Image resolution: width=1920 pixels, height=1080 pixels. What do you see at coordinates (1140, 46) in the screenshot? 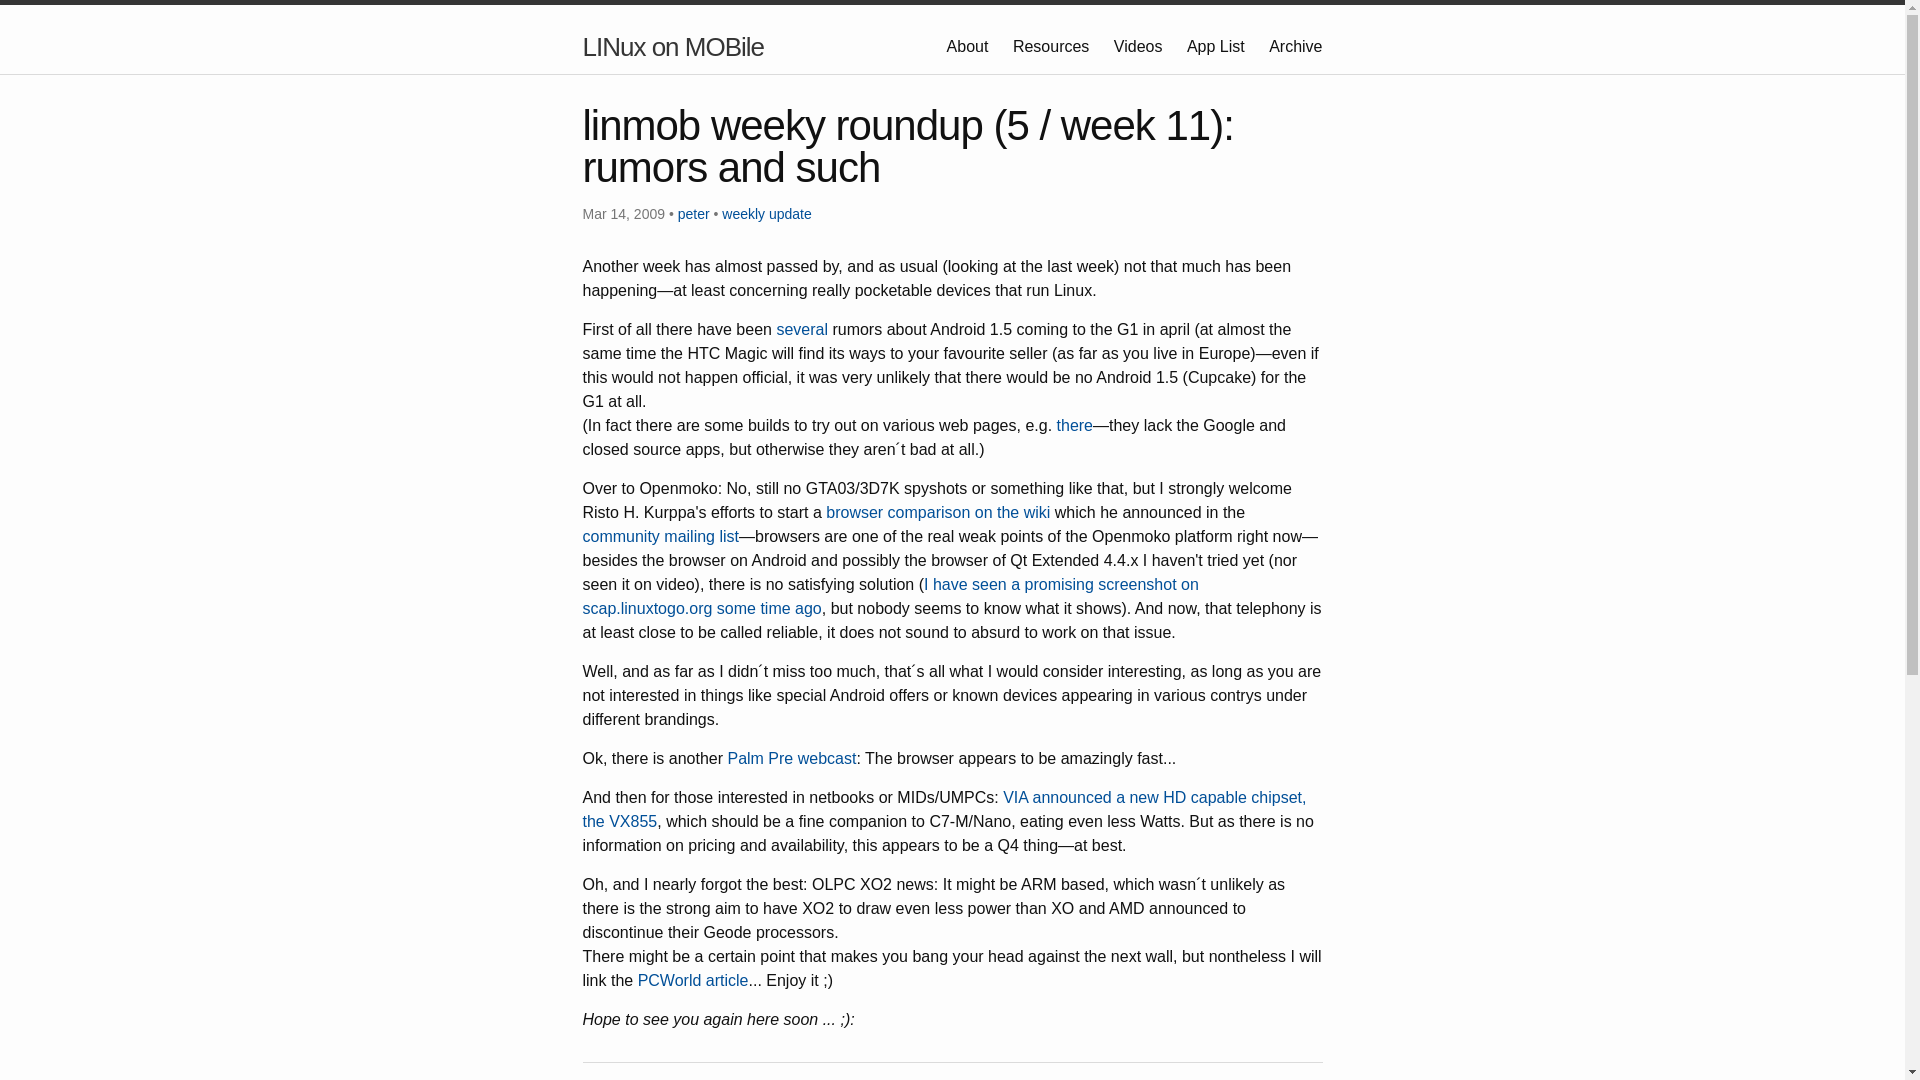
I see `Videos` at bounding box center [1140, 46].